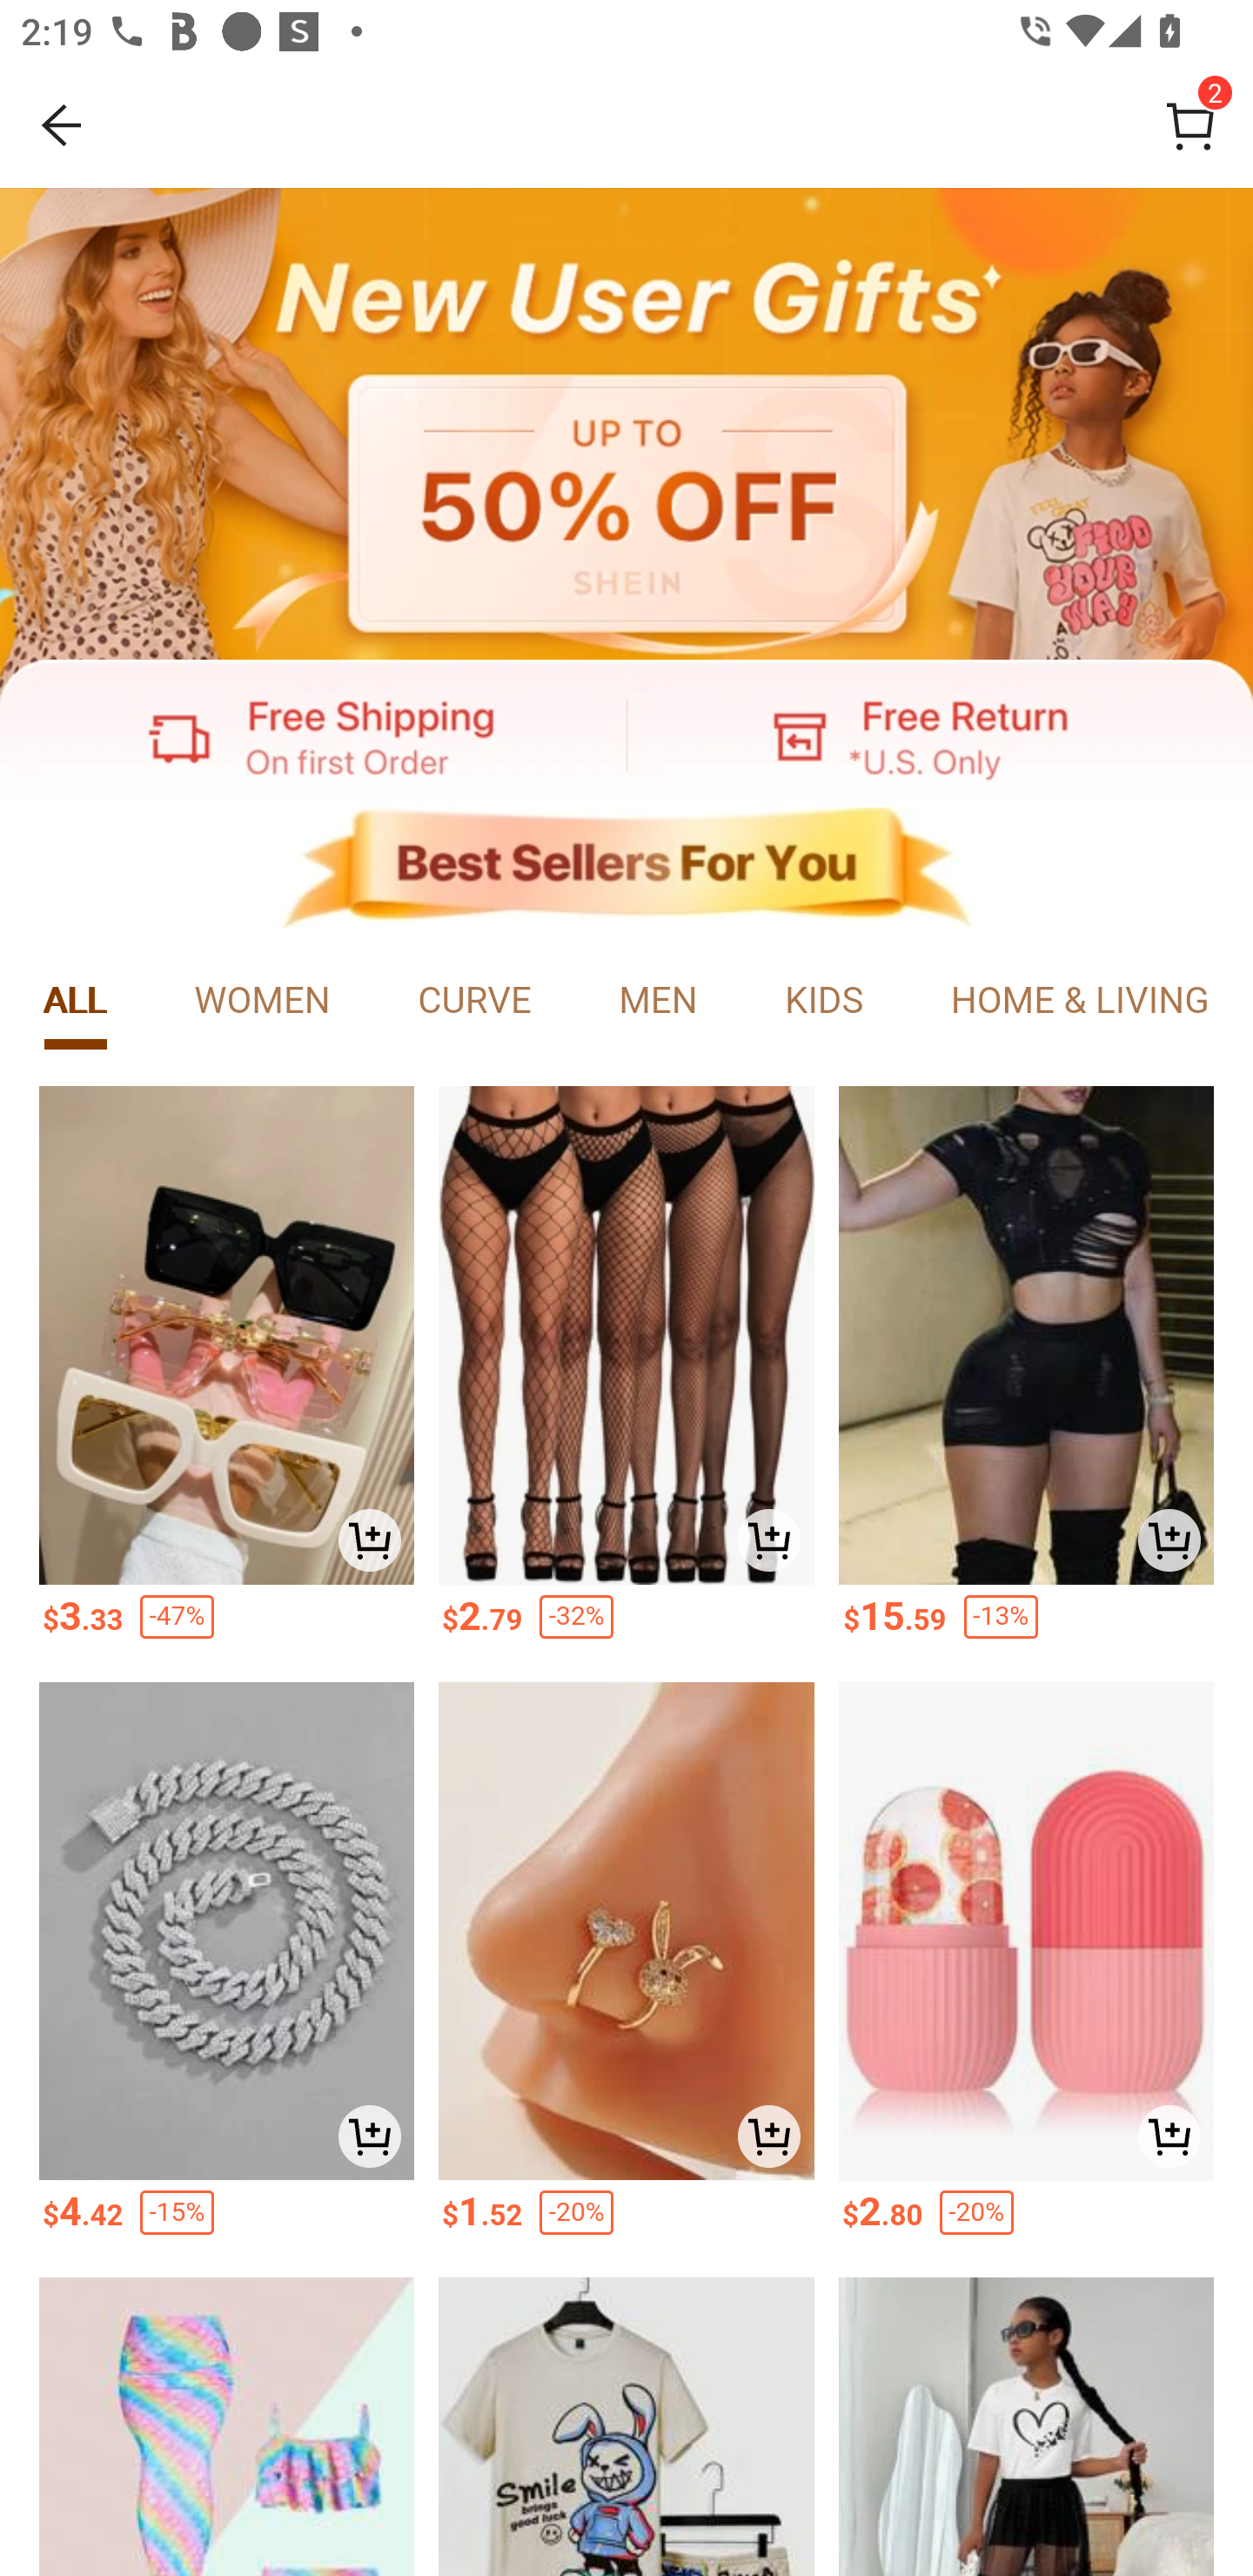 The width and height of the screenshot is (1253, 2576). I want to click on tab item, so click(263, 1002).